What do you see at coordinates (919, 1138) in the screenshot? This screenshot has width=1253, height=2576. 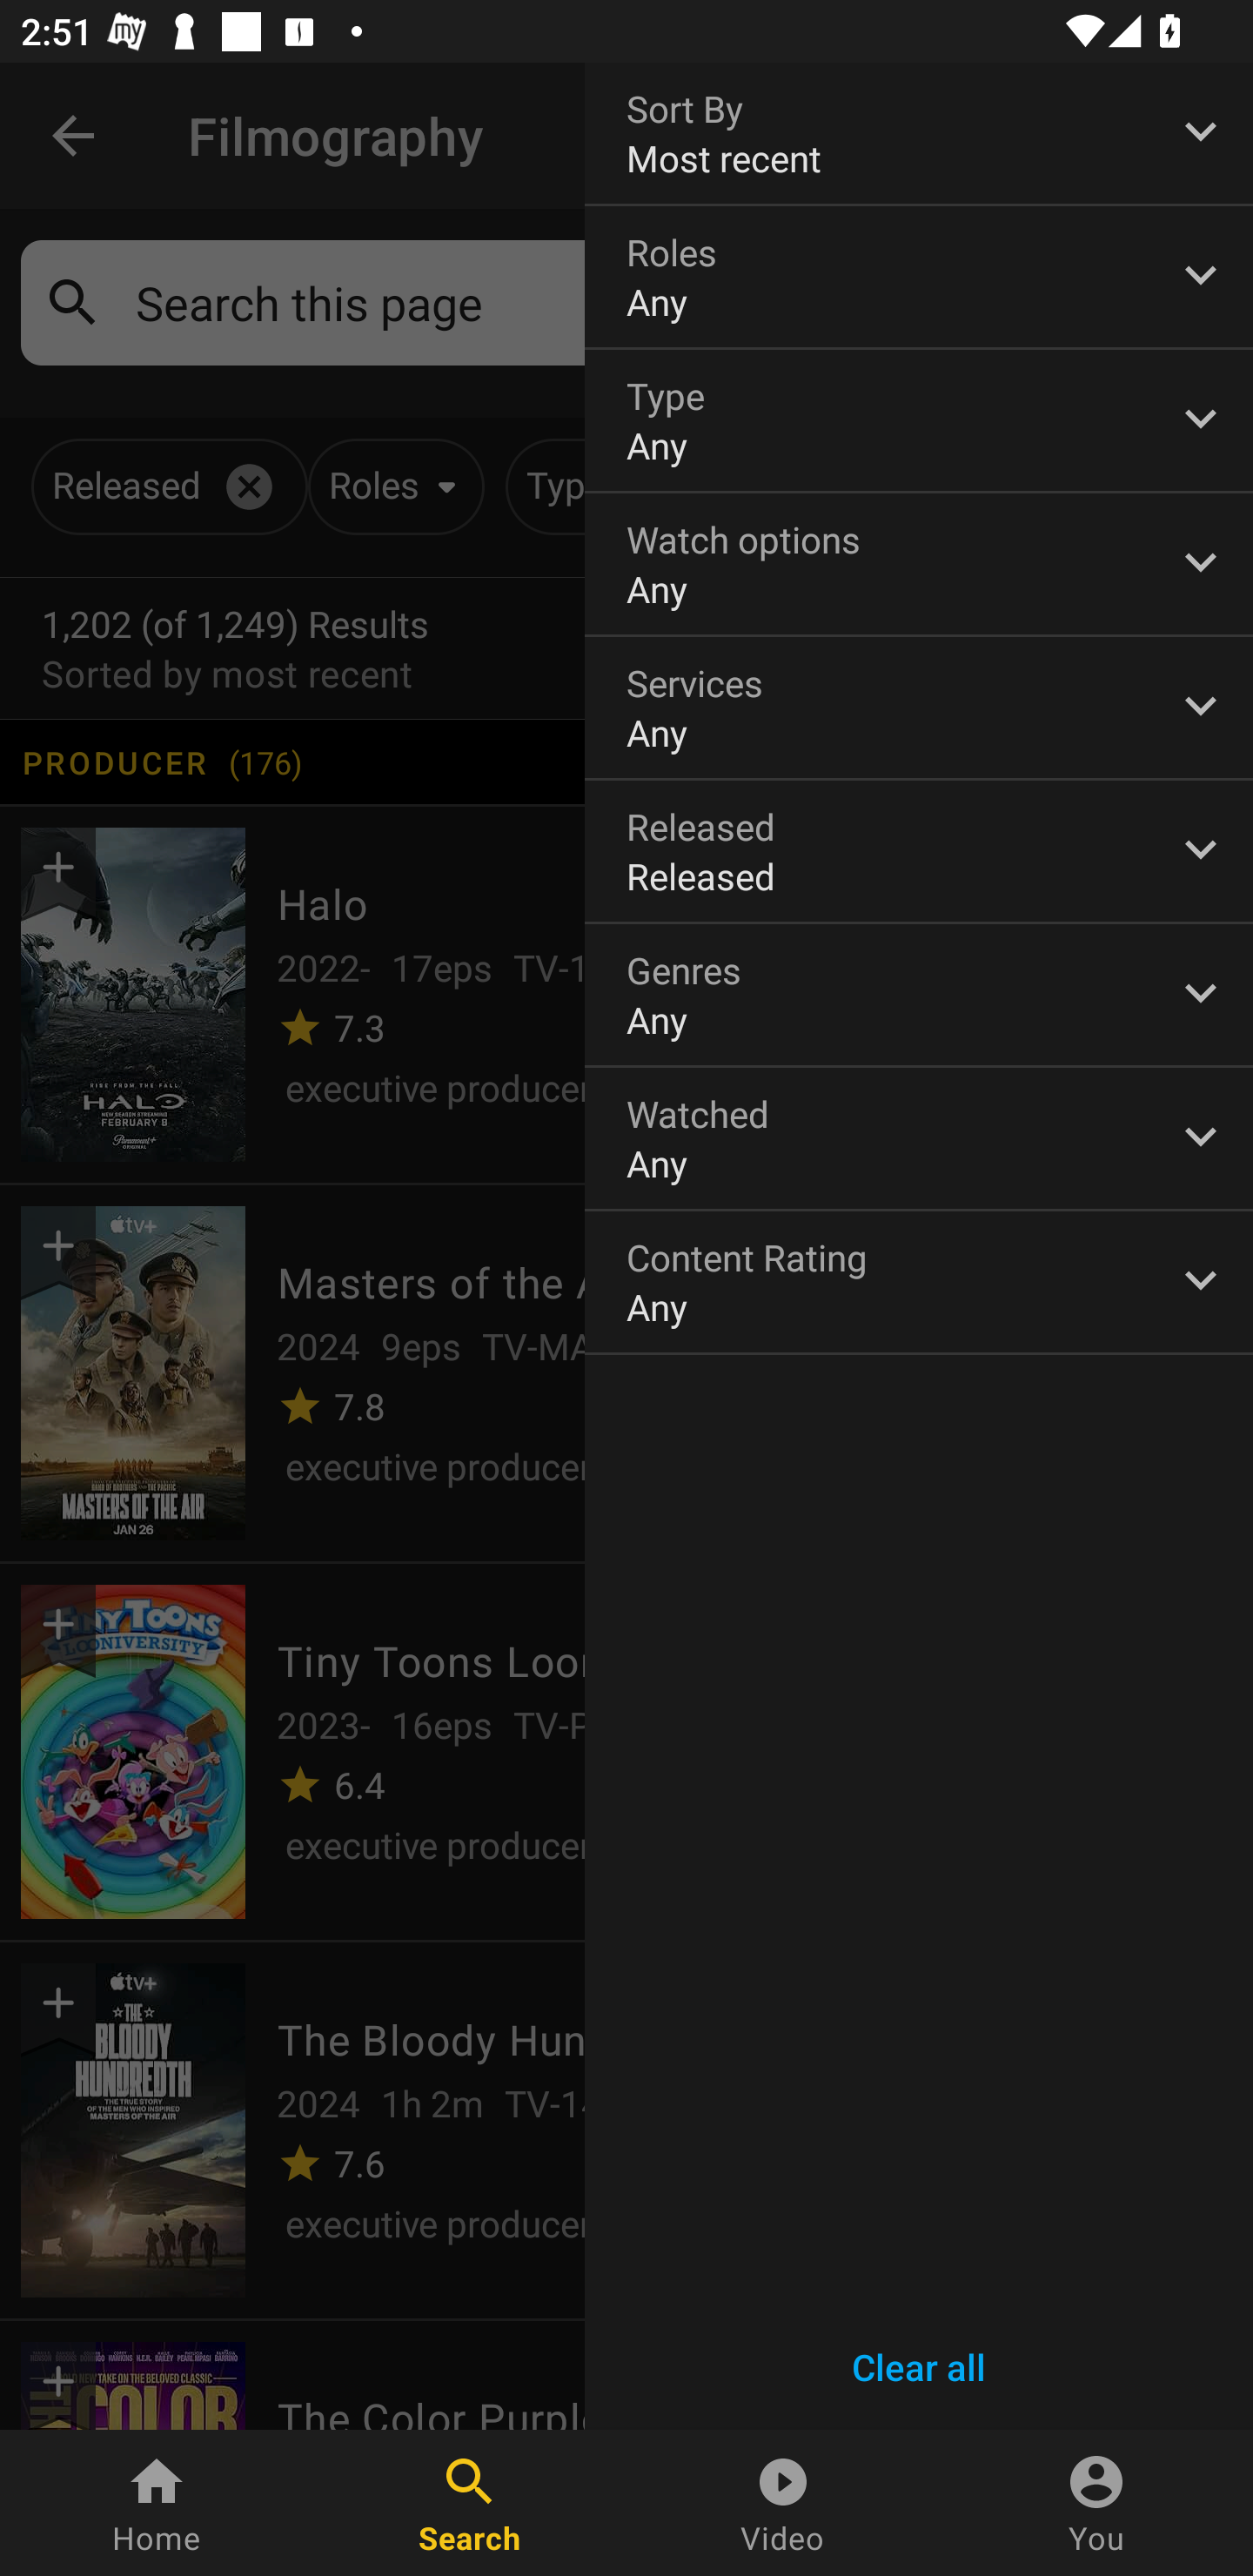 I see `Watched Any` at bounding box center [919, 1138].